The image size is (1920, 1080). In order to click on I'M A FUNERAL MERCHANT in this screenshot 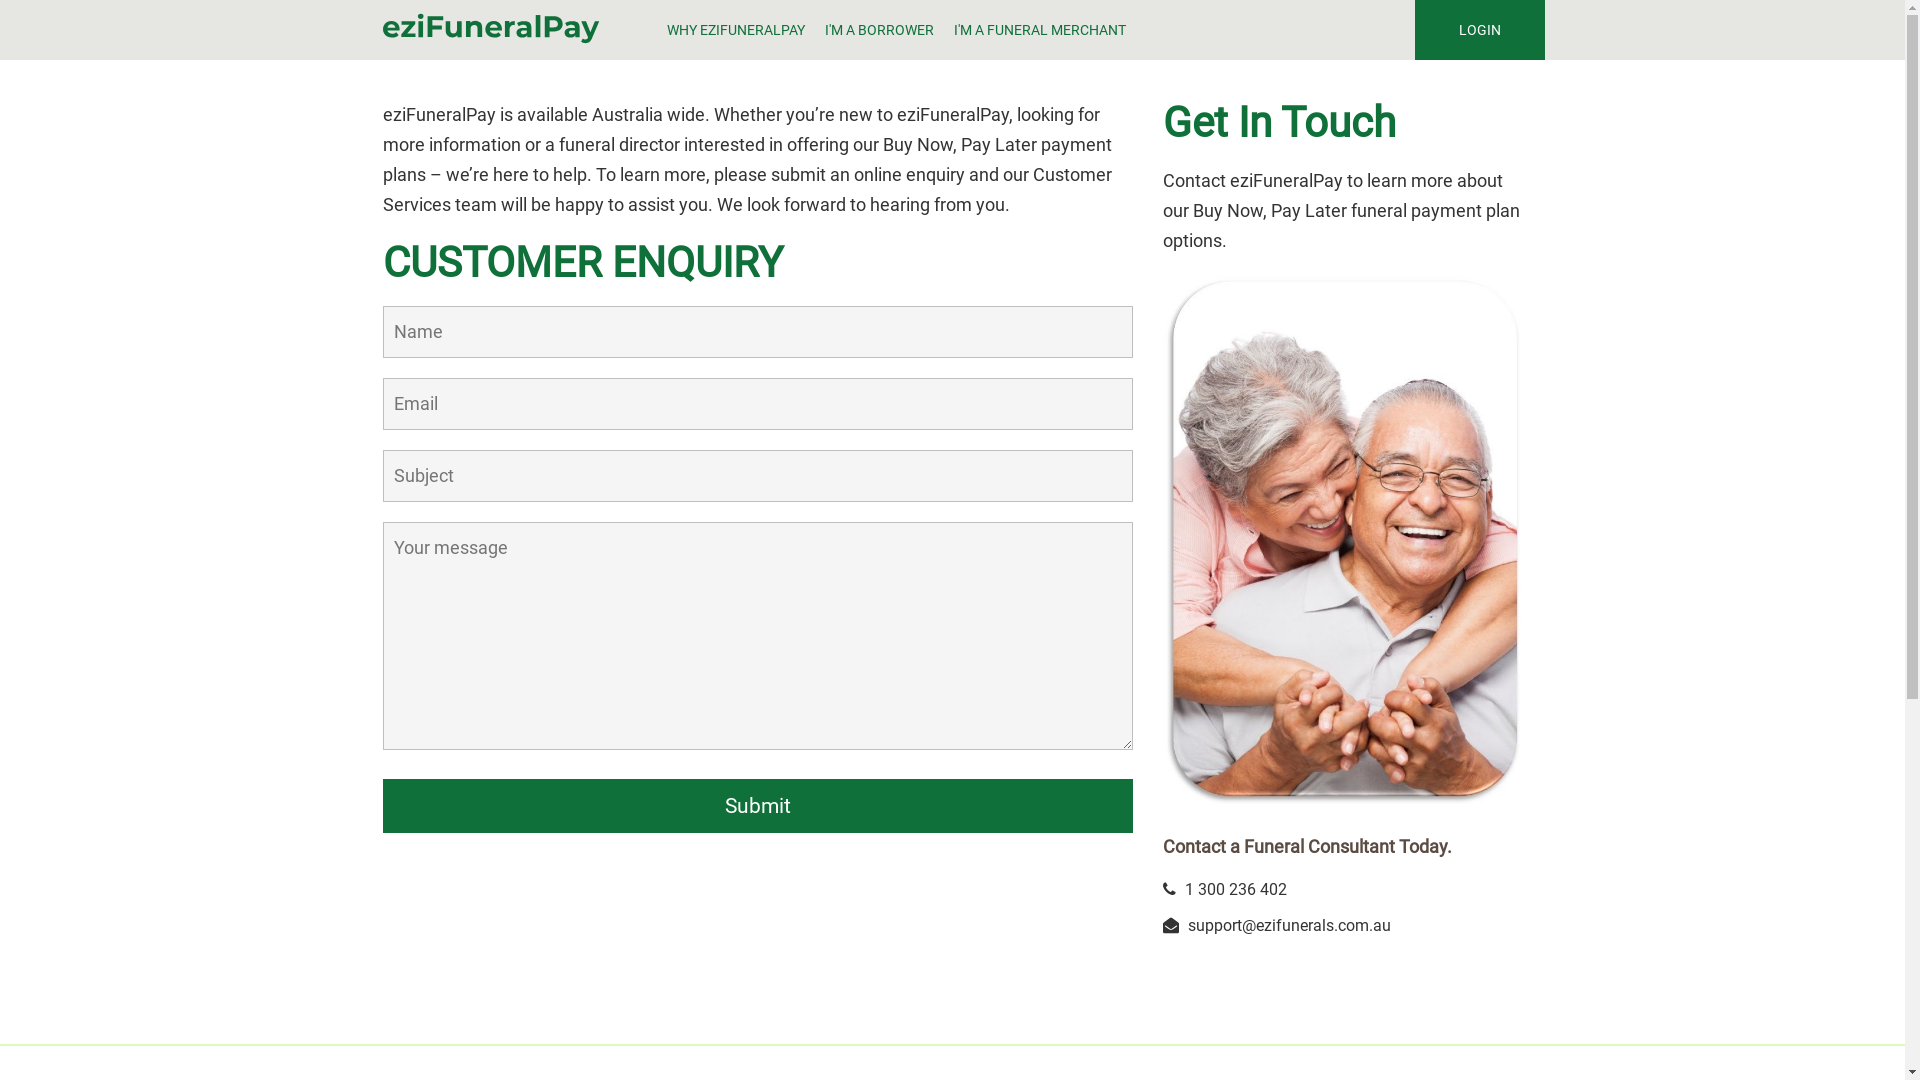, I will do `click(1040, 30)`.